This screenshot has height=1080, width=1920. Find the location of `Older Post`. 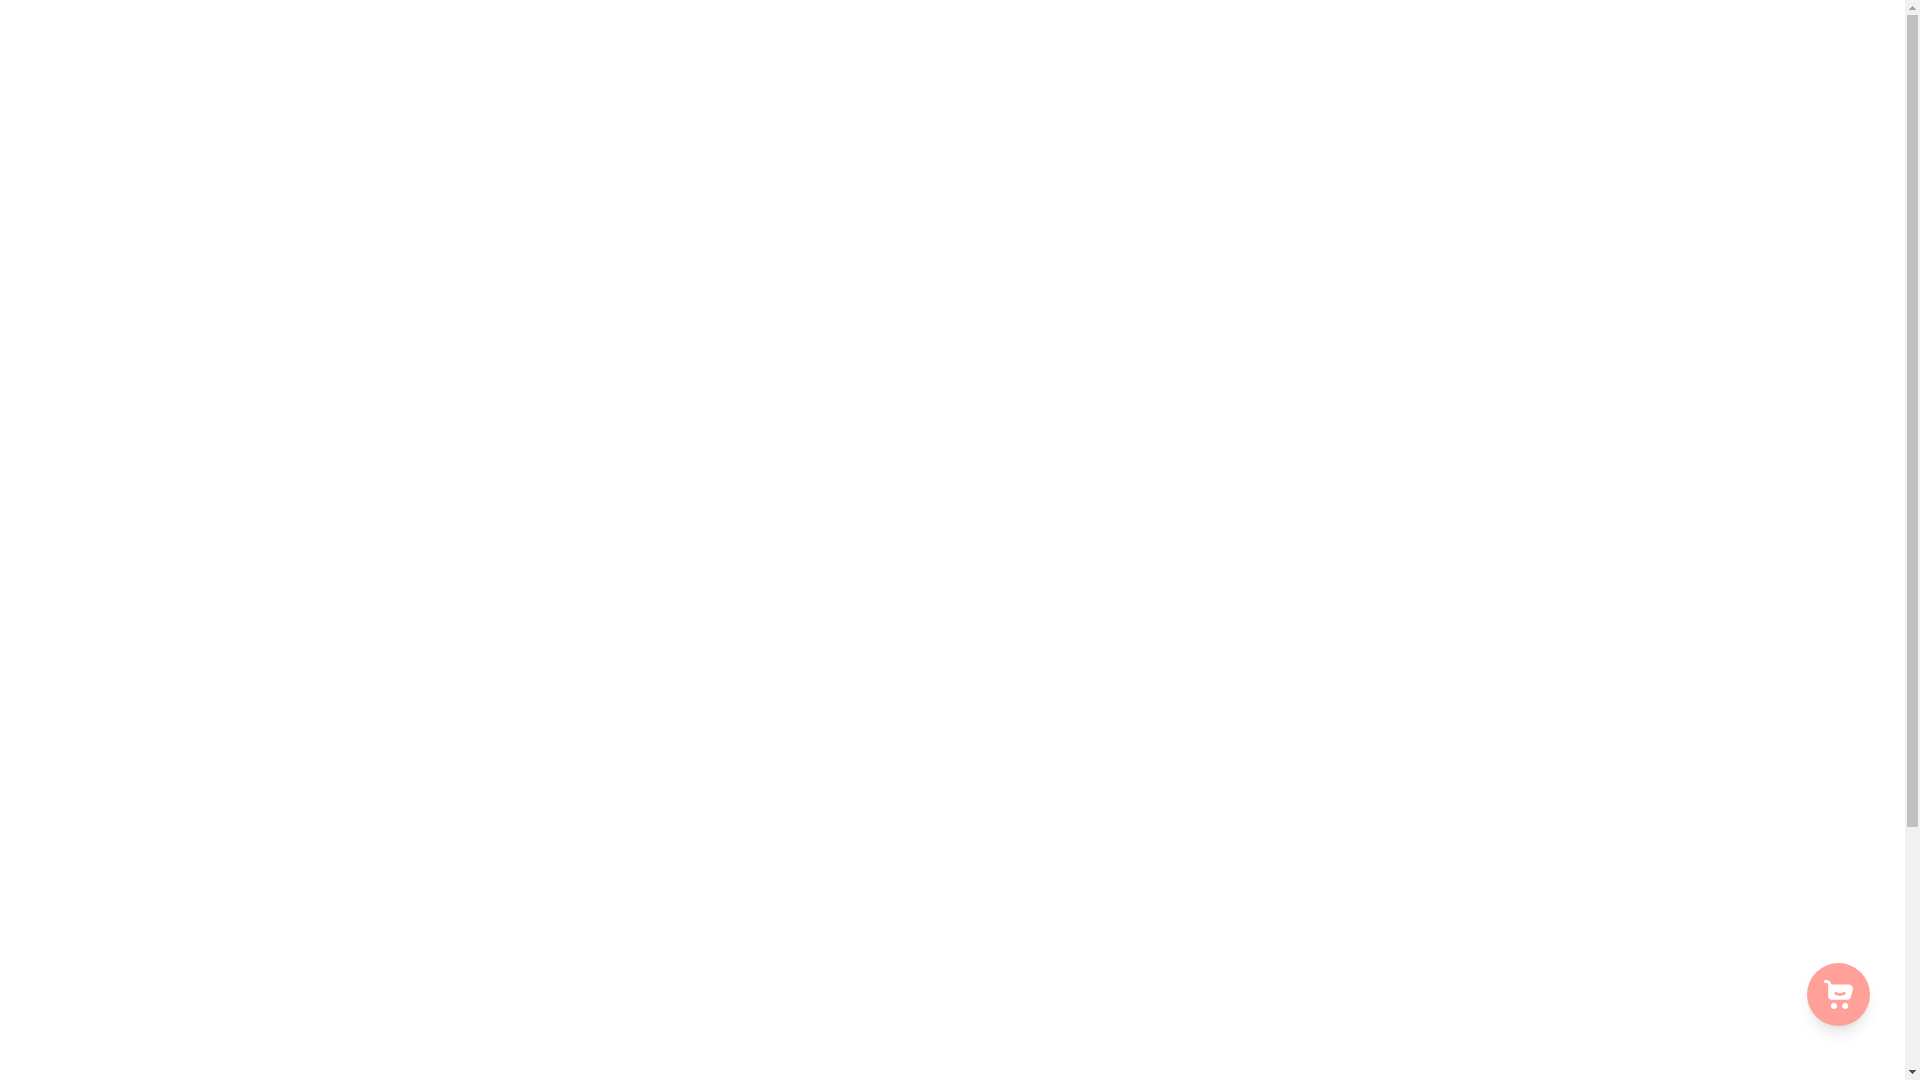

Older Post is located at coordinates (631, 602).